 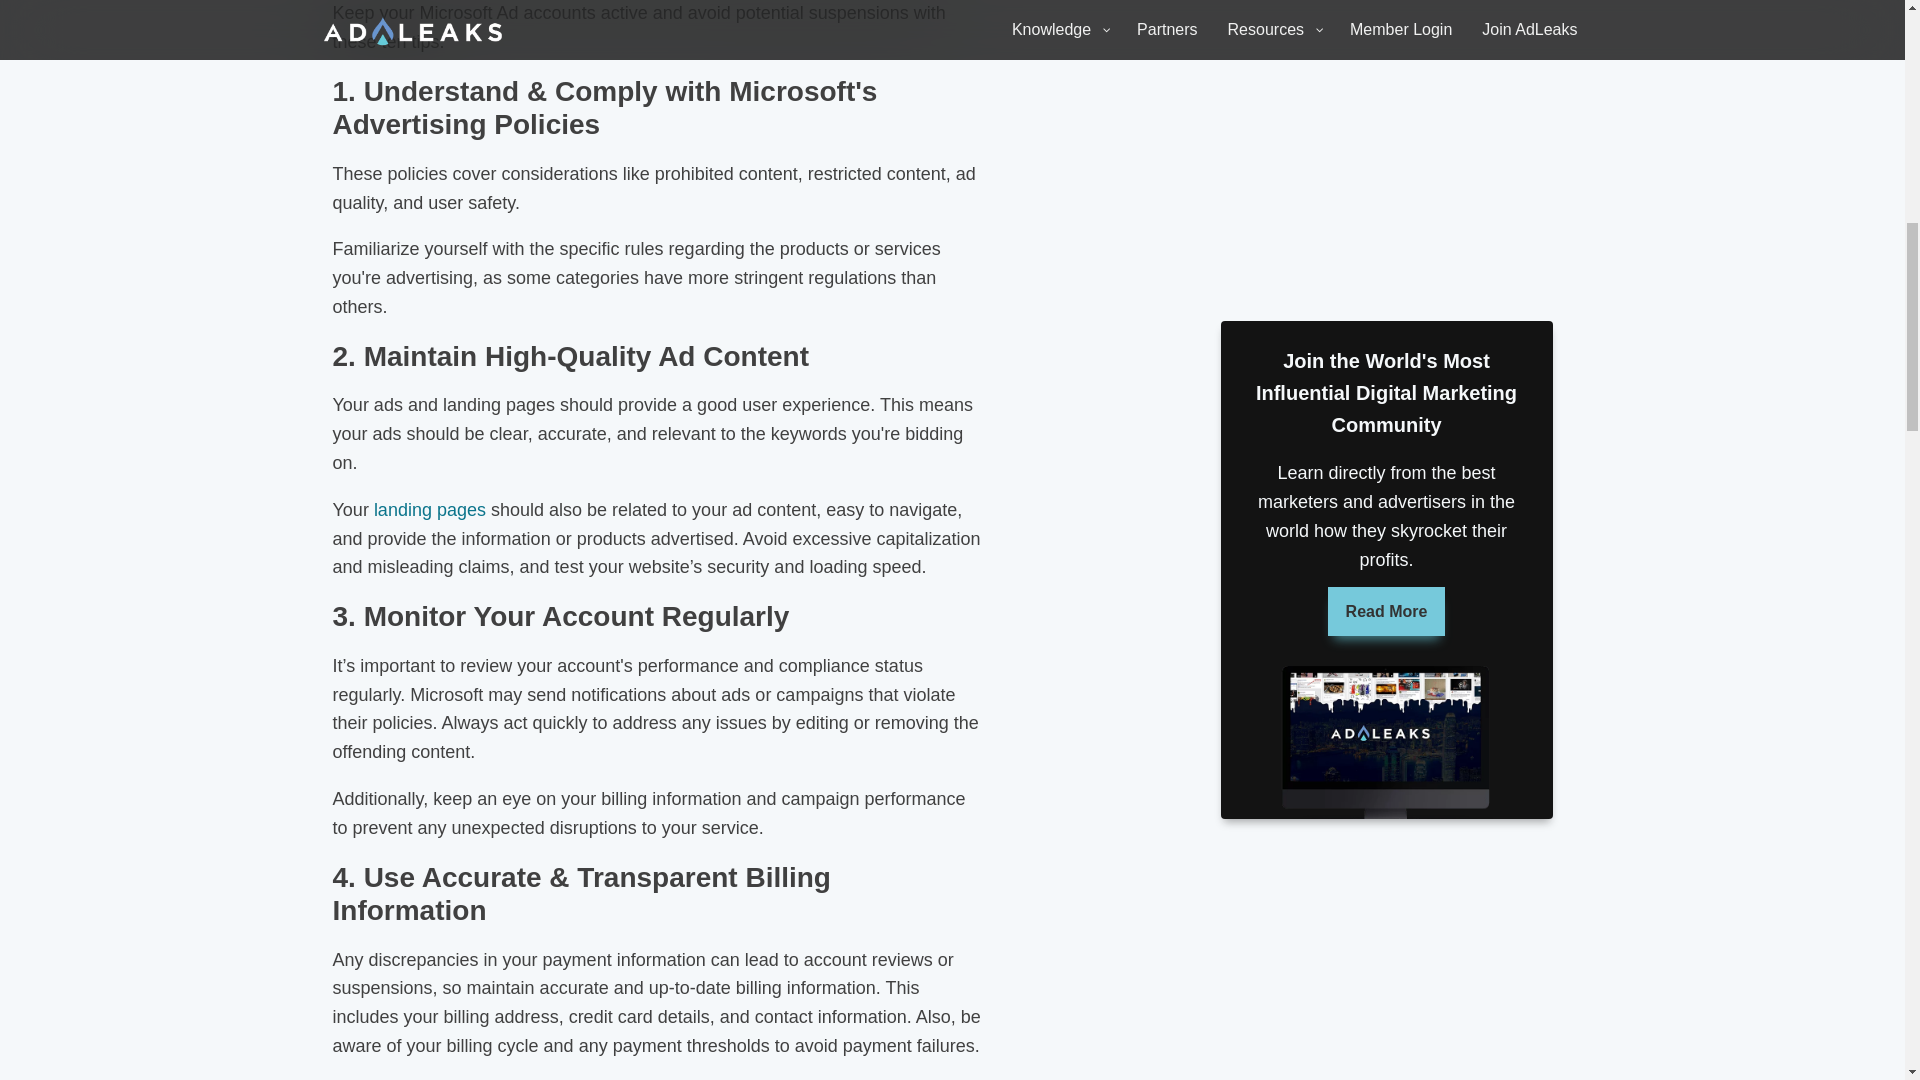 I want to click on landing pages, so click(x=430, y=510).